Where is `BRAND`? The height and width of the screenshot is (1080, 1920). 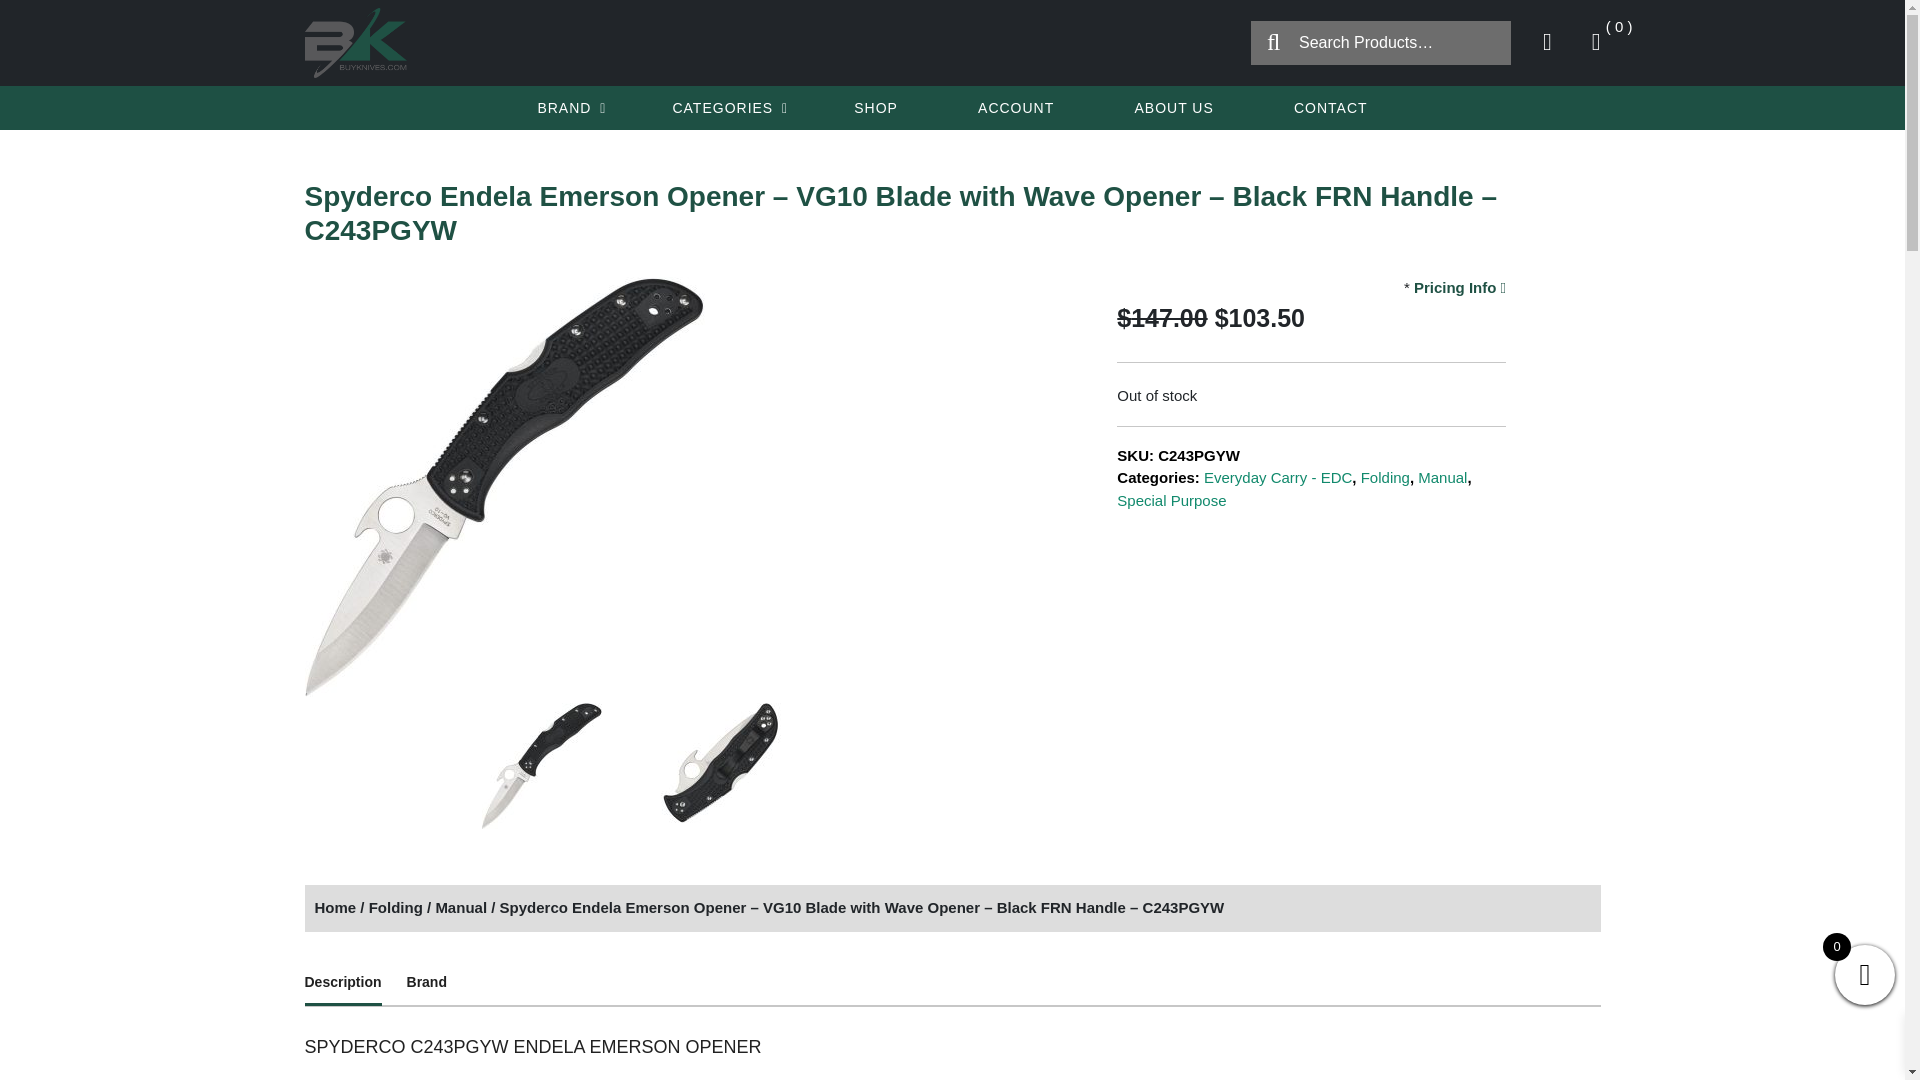 BRAND is located at coordinates (566, 108).